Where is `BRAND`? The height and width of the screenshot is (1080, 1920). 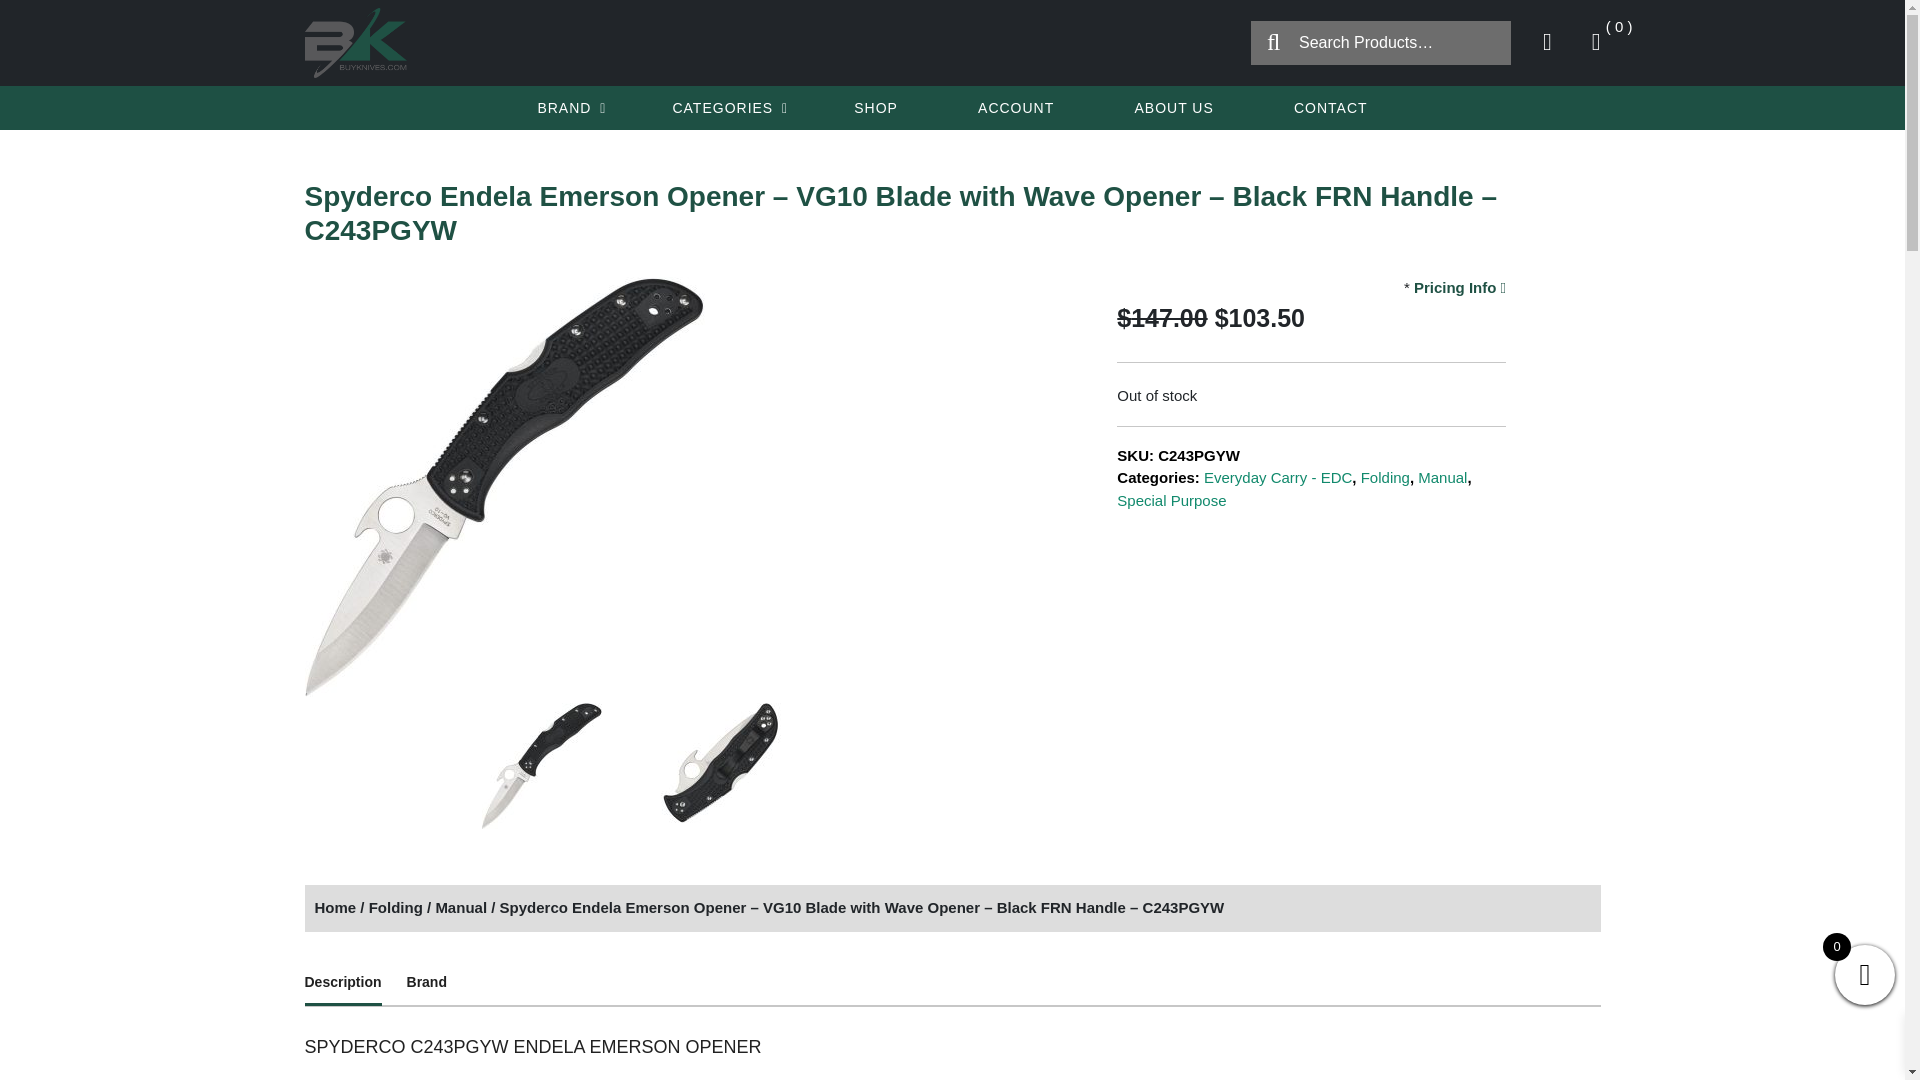 BRAND is located at coordinates (566, 108).